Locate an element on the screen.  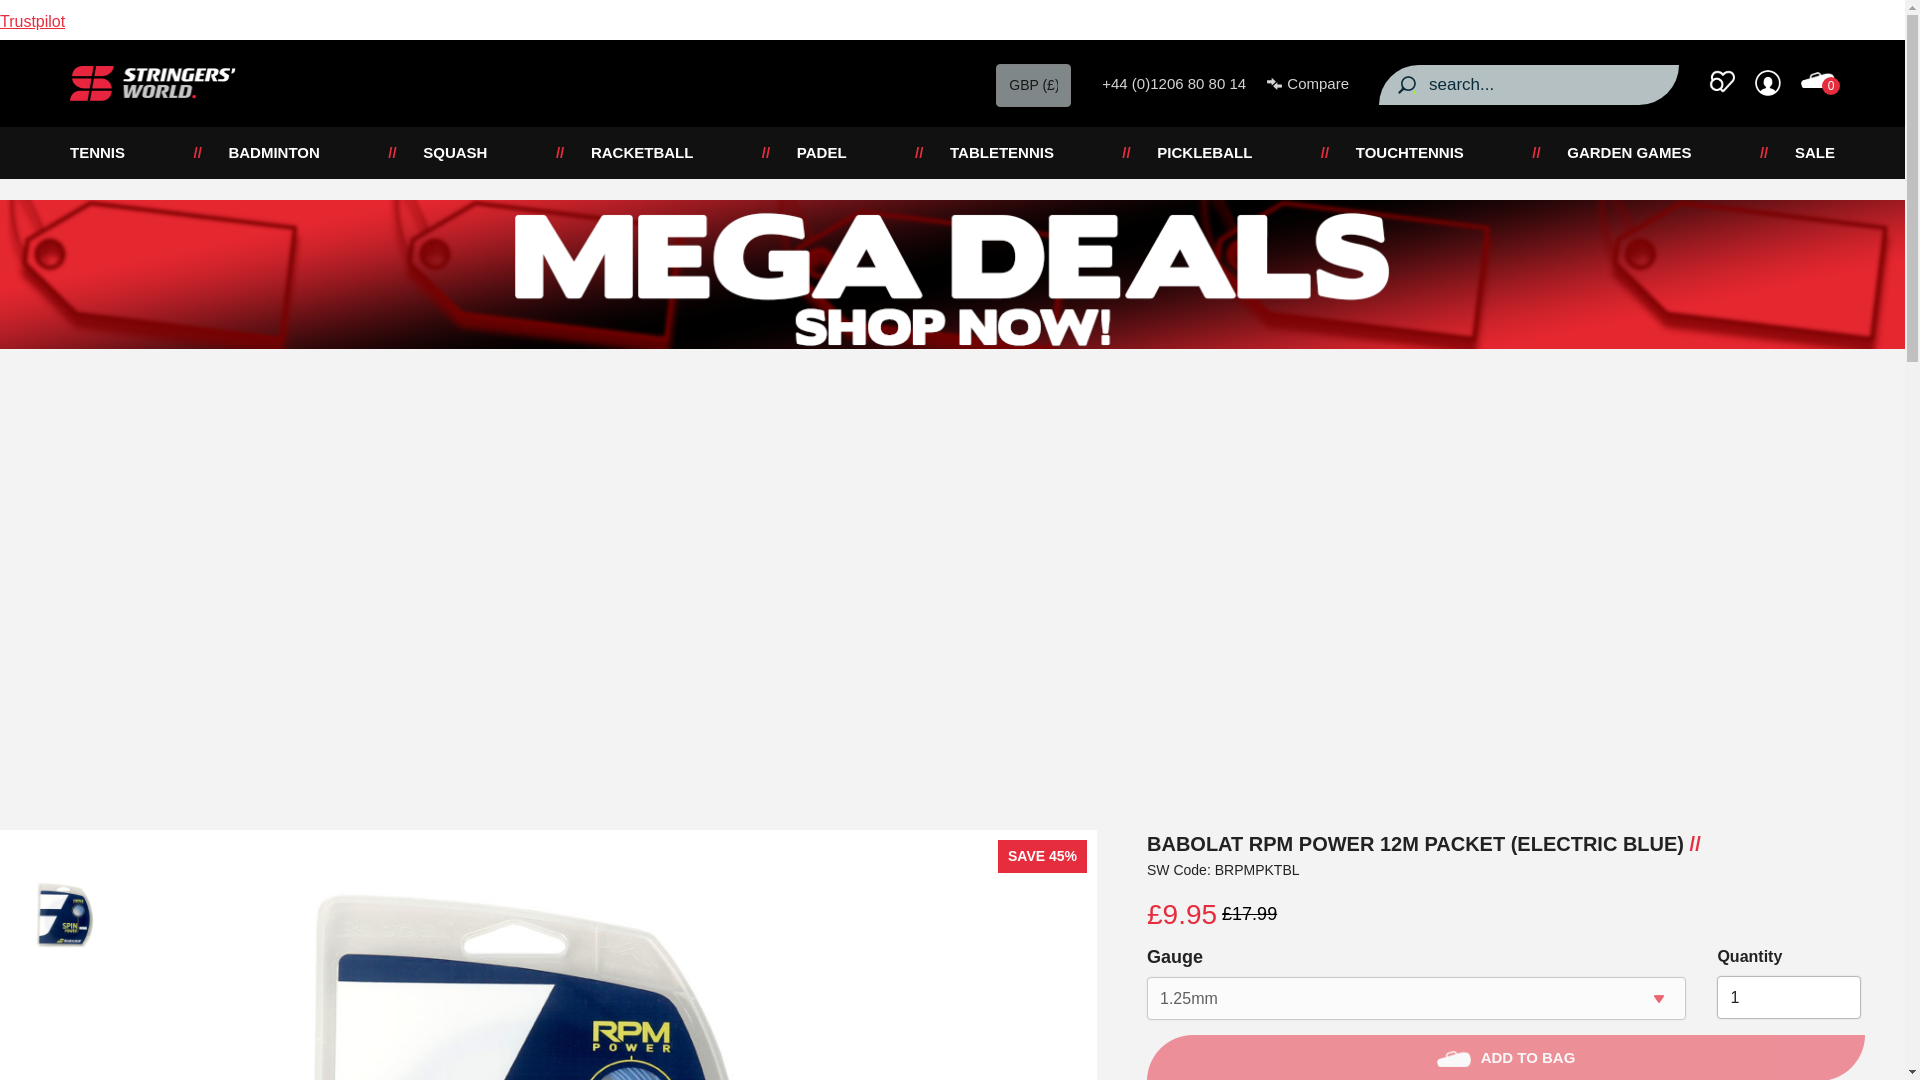
My Account is located at coordinates (1722, 83).